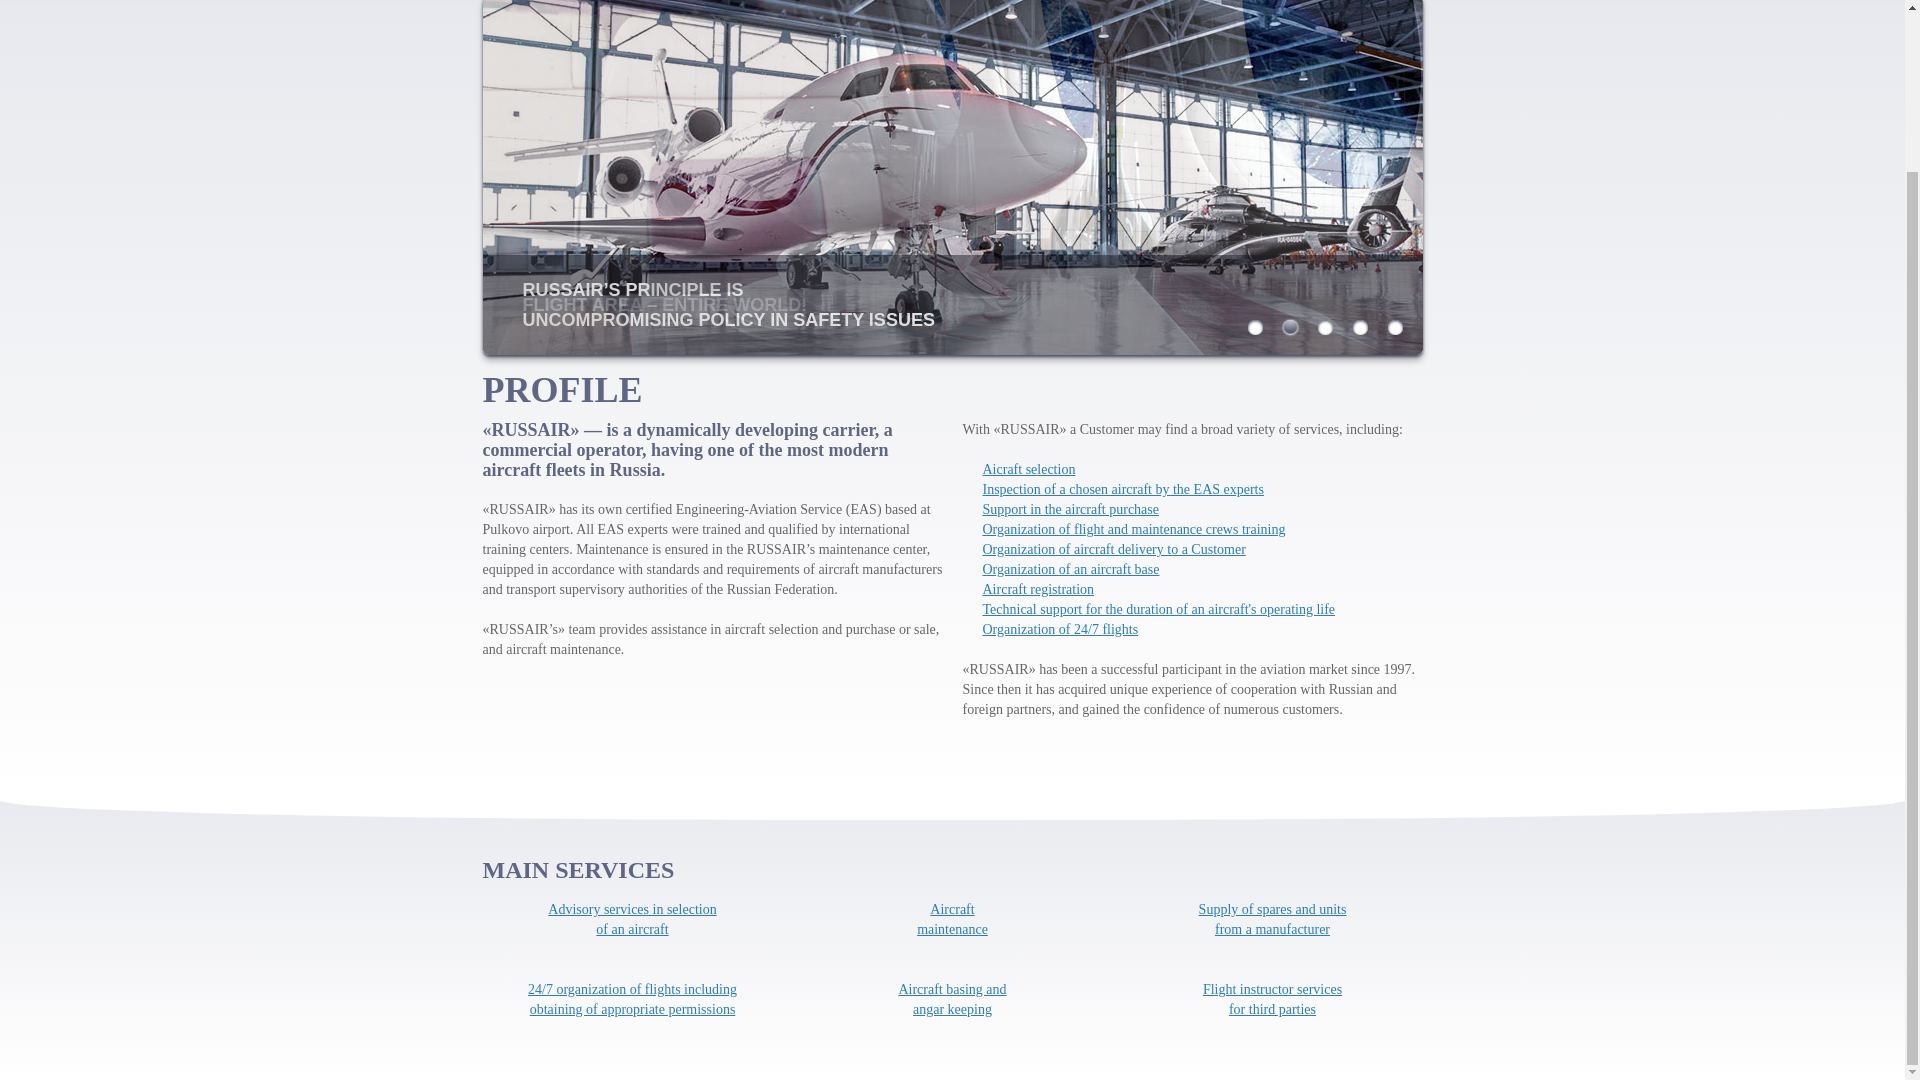 This screenshot has height=1080, width=1920. I want to click on Organization of an aircraft base, so click(1112, 550).